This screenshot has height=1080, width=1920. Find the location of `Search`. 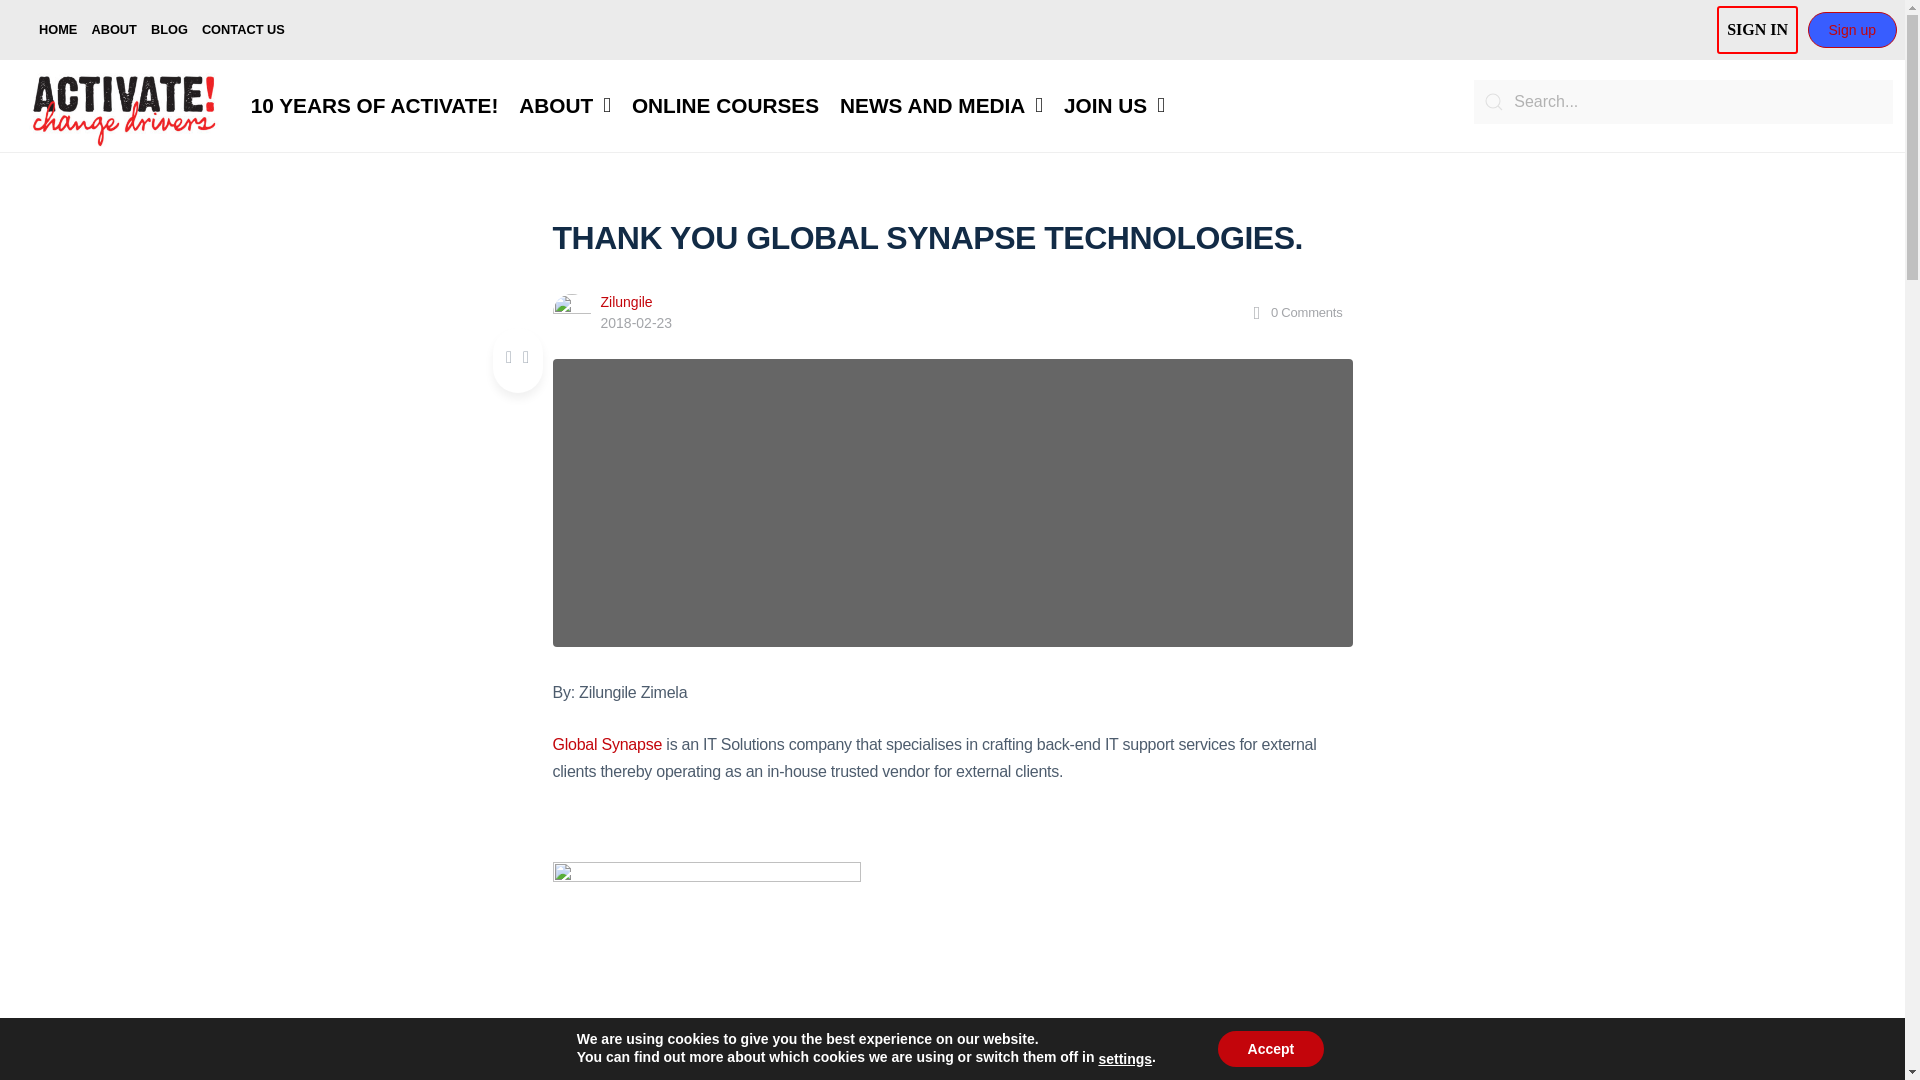

Search is located at coordinates (1684, 102).